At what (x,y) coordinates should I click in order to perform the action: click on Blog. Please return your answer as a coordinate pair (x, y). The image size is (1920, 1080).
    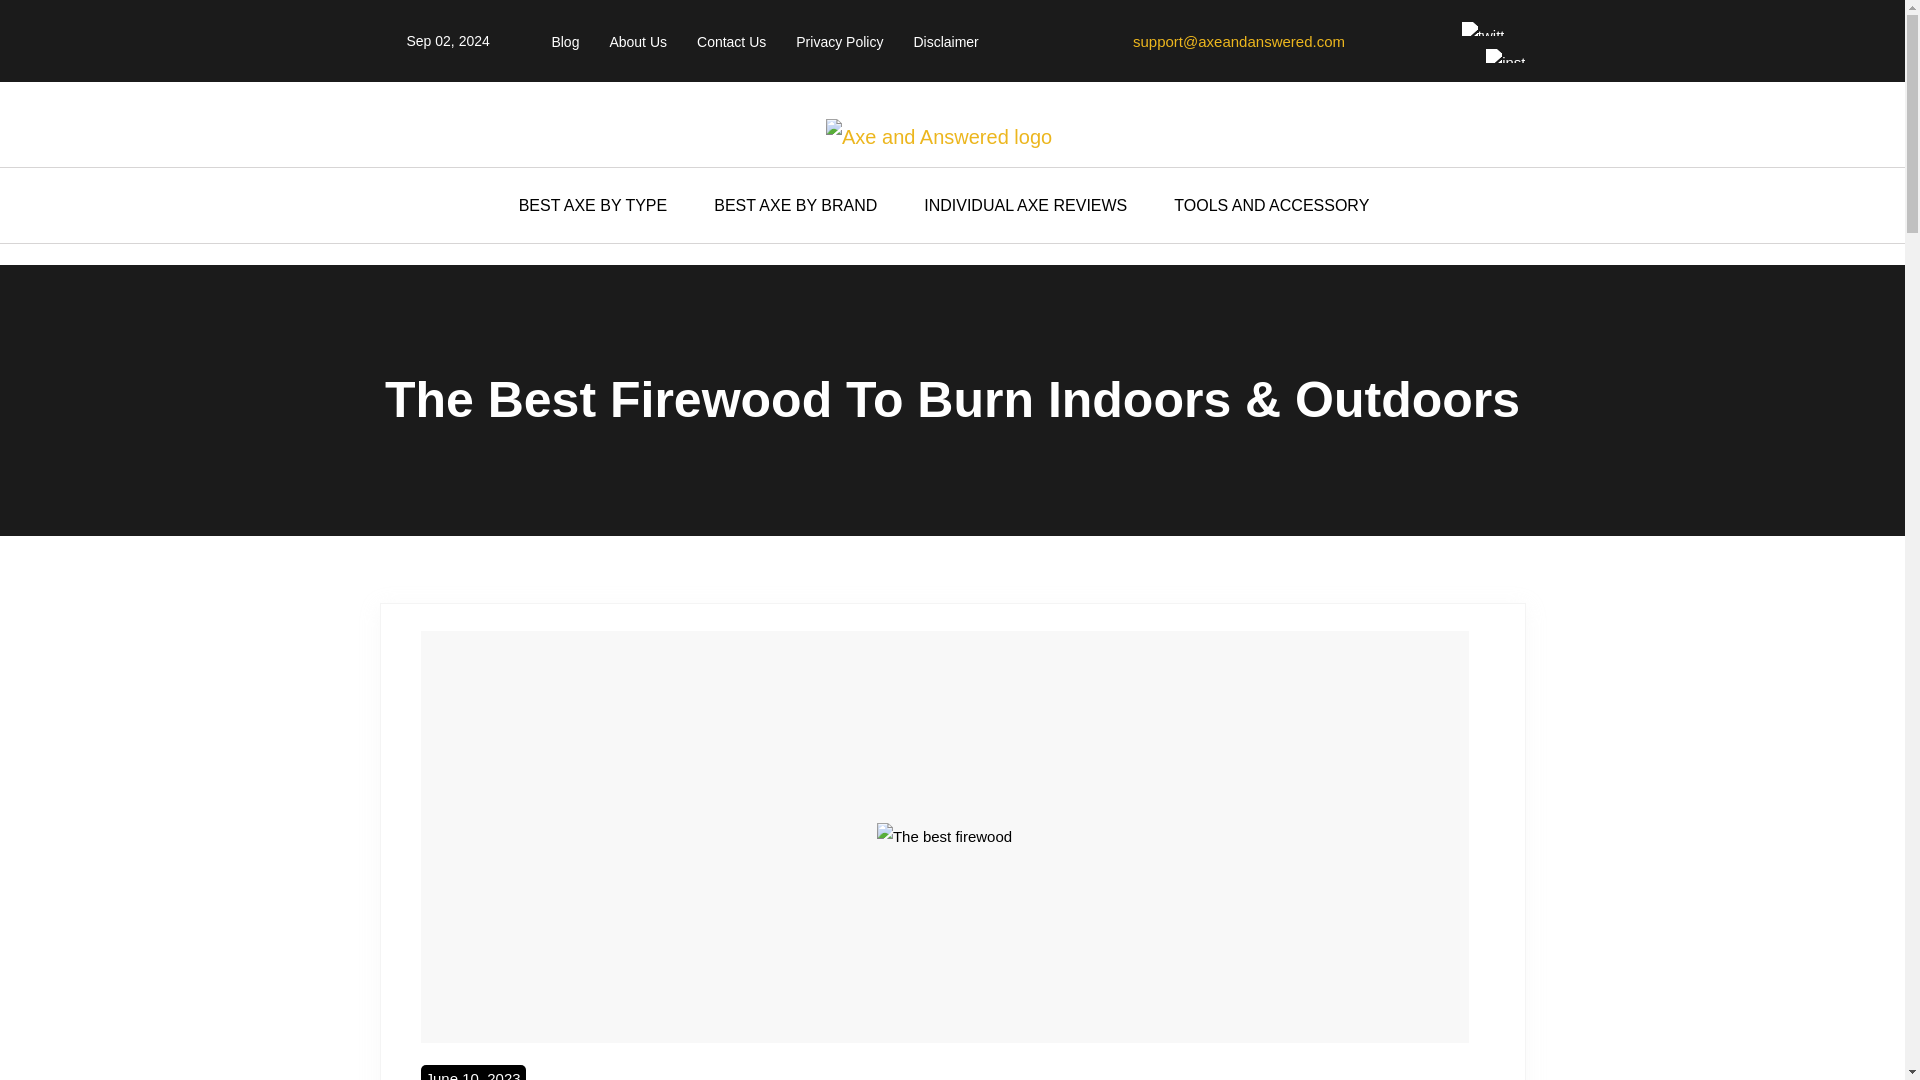
    Looking at the image, I should click on (565, 41).